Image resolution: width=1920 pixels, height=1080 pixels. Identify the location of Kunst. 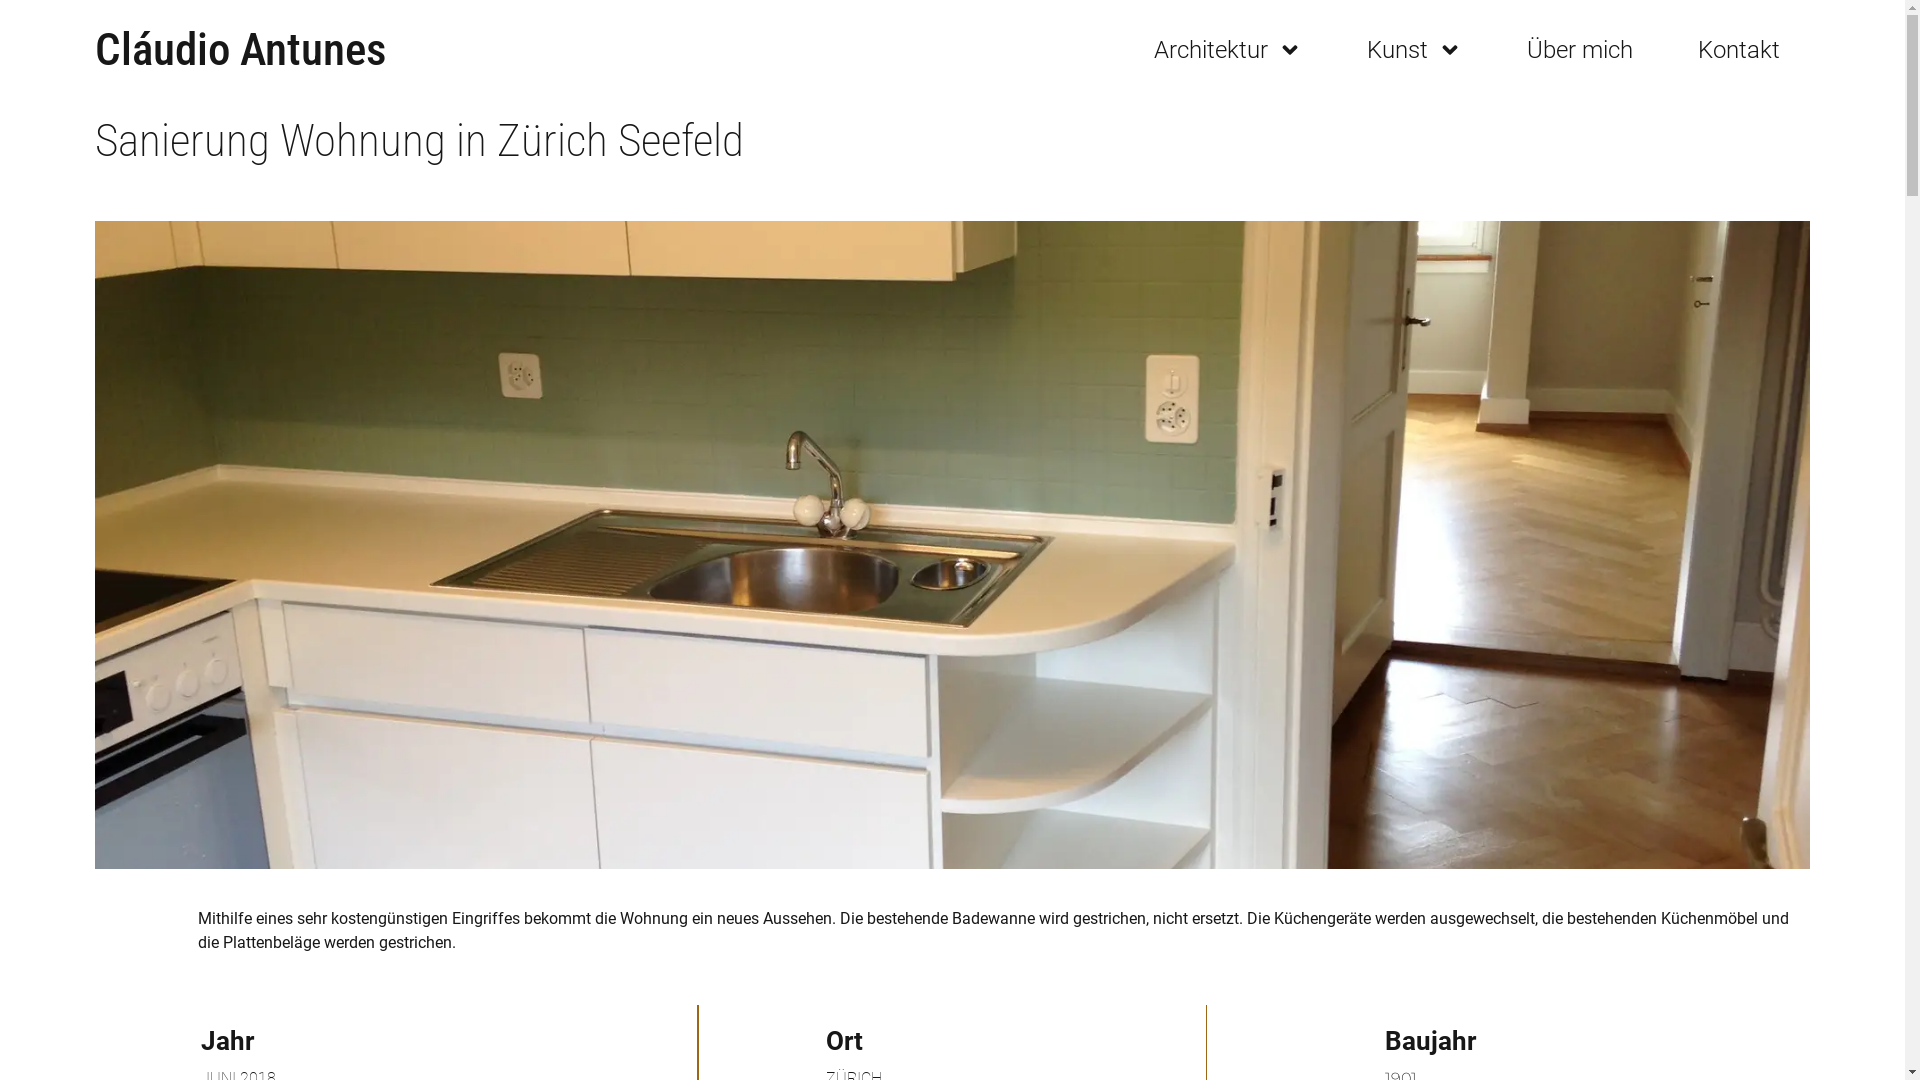
(1414, 50).